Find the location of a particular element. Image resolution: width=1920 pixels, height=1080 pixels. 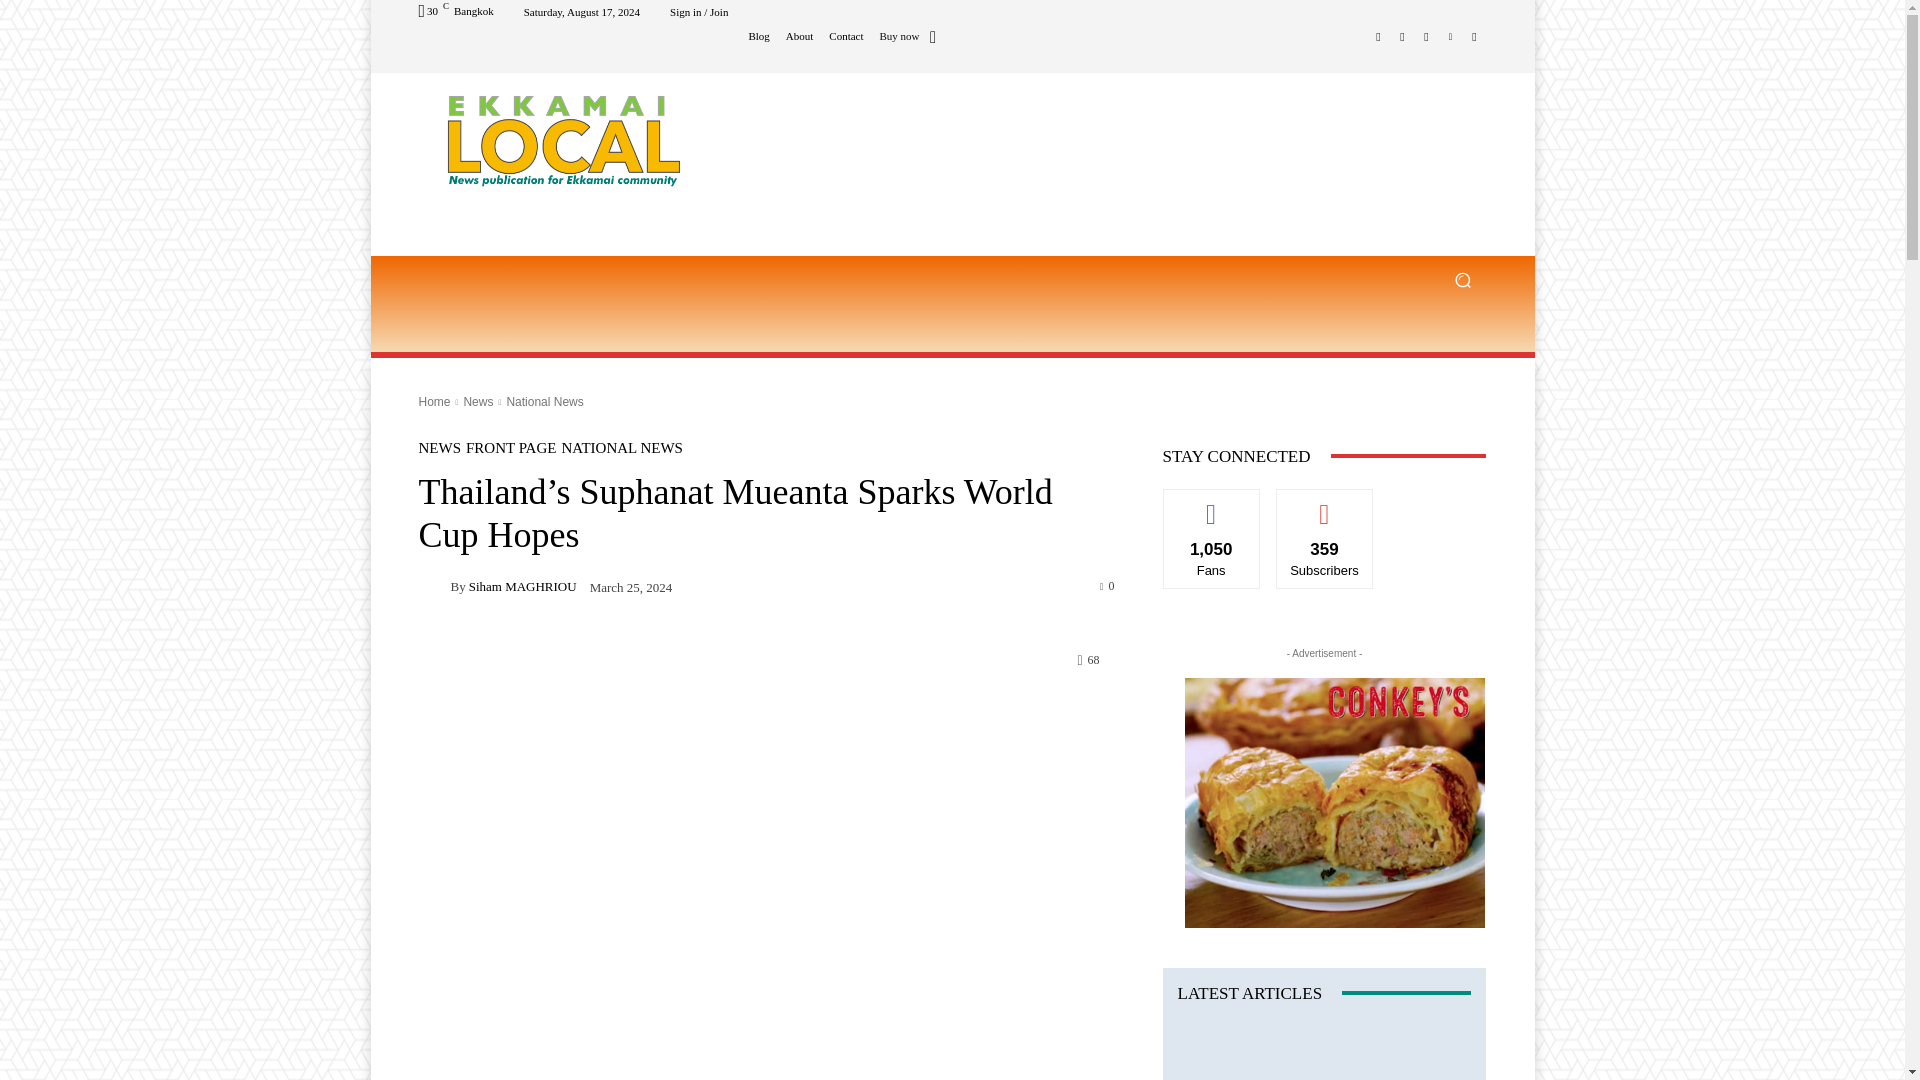

Twitter is located at coordinates (1426, 35).